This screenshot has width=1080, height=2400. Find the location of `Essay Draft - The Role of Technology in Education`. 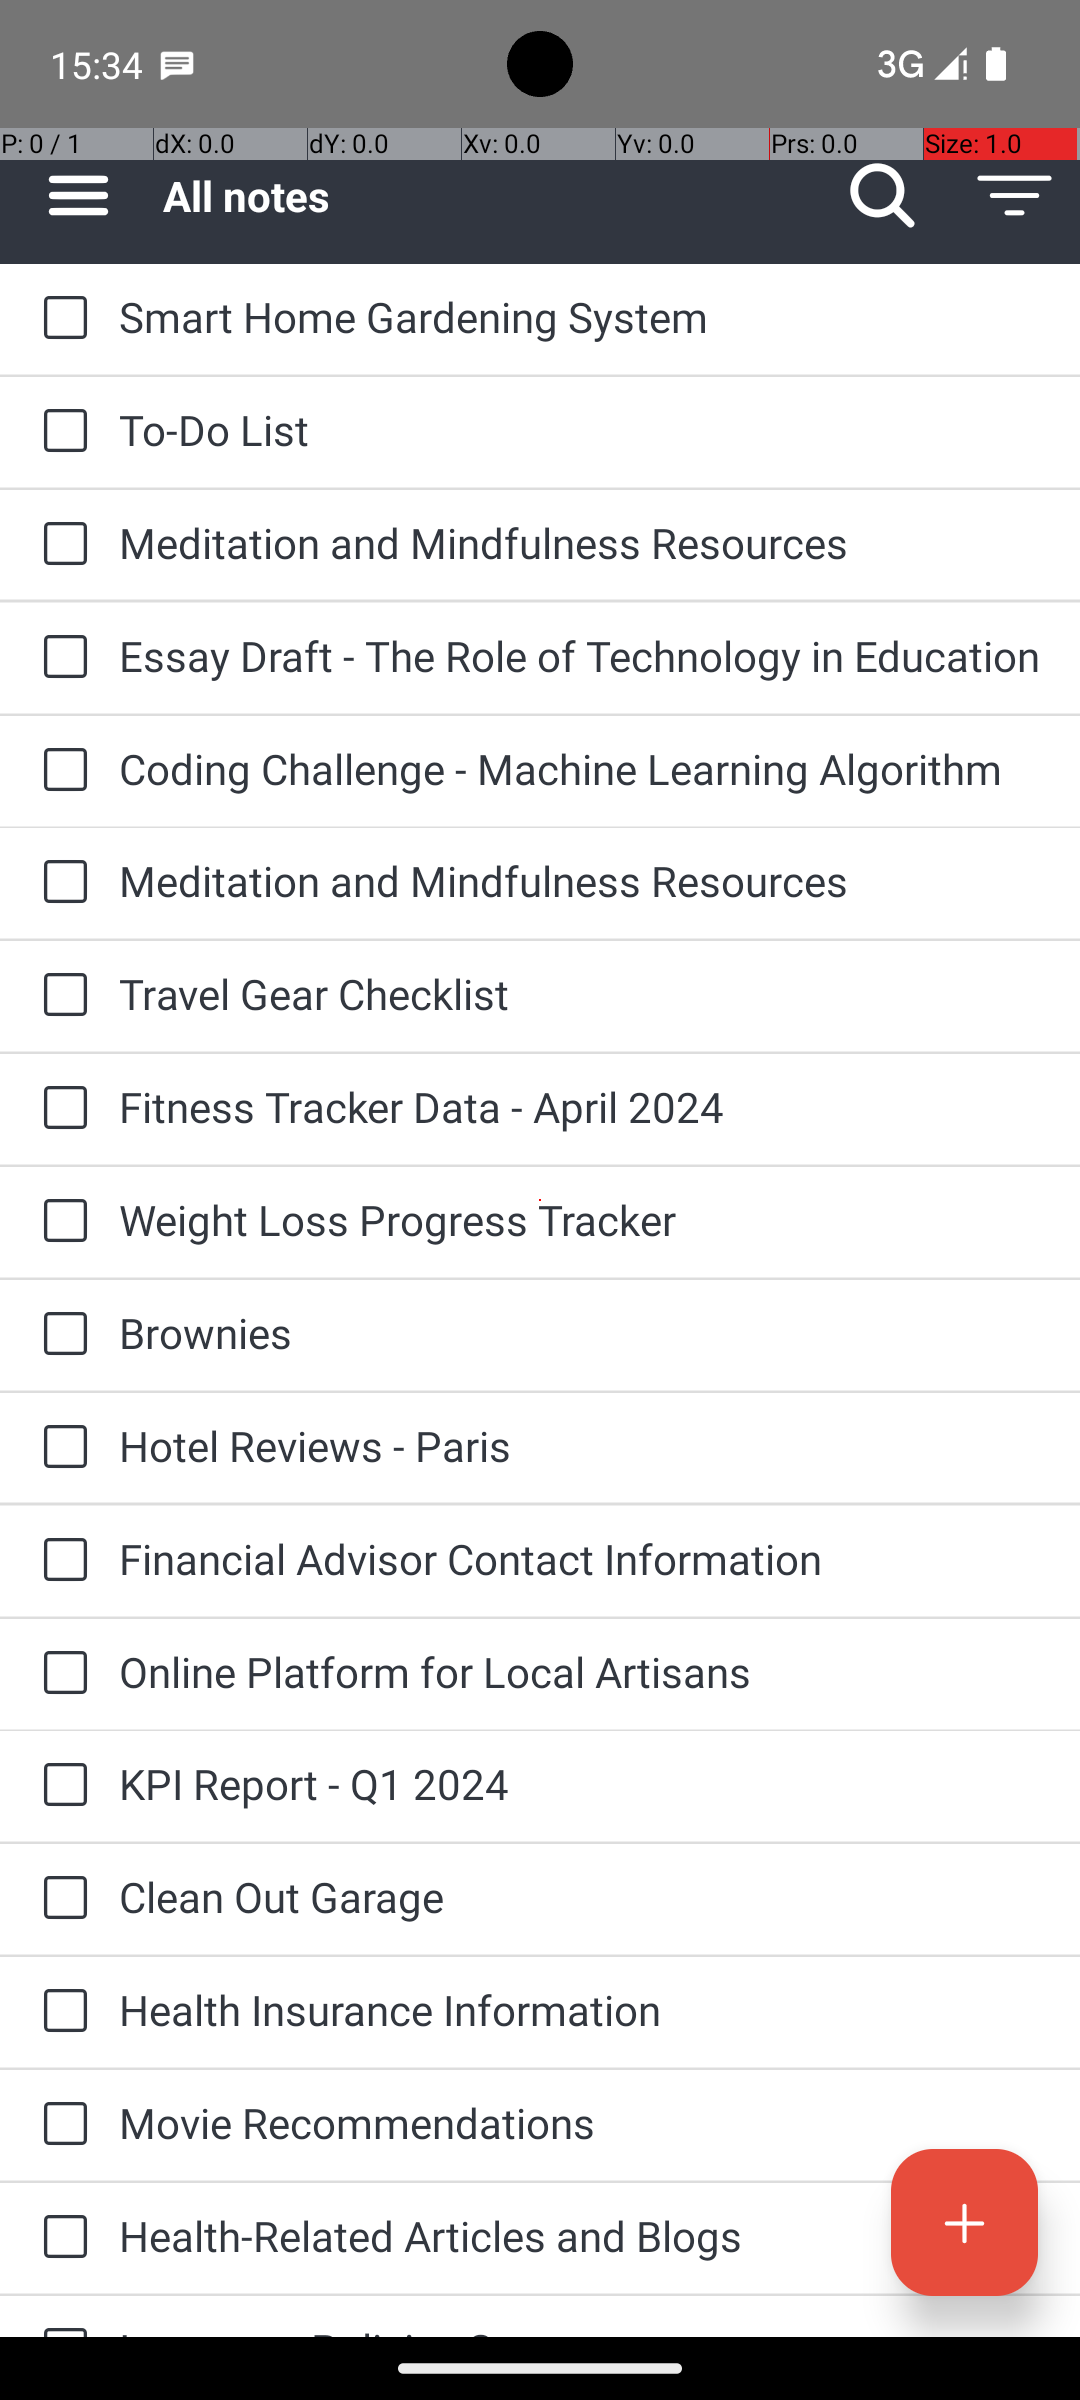

Essay Draft - The Role of Technology in Education is located at coordinates (580, 655).